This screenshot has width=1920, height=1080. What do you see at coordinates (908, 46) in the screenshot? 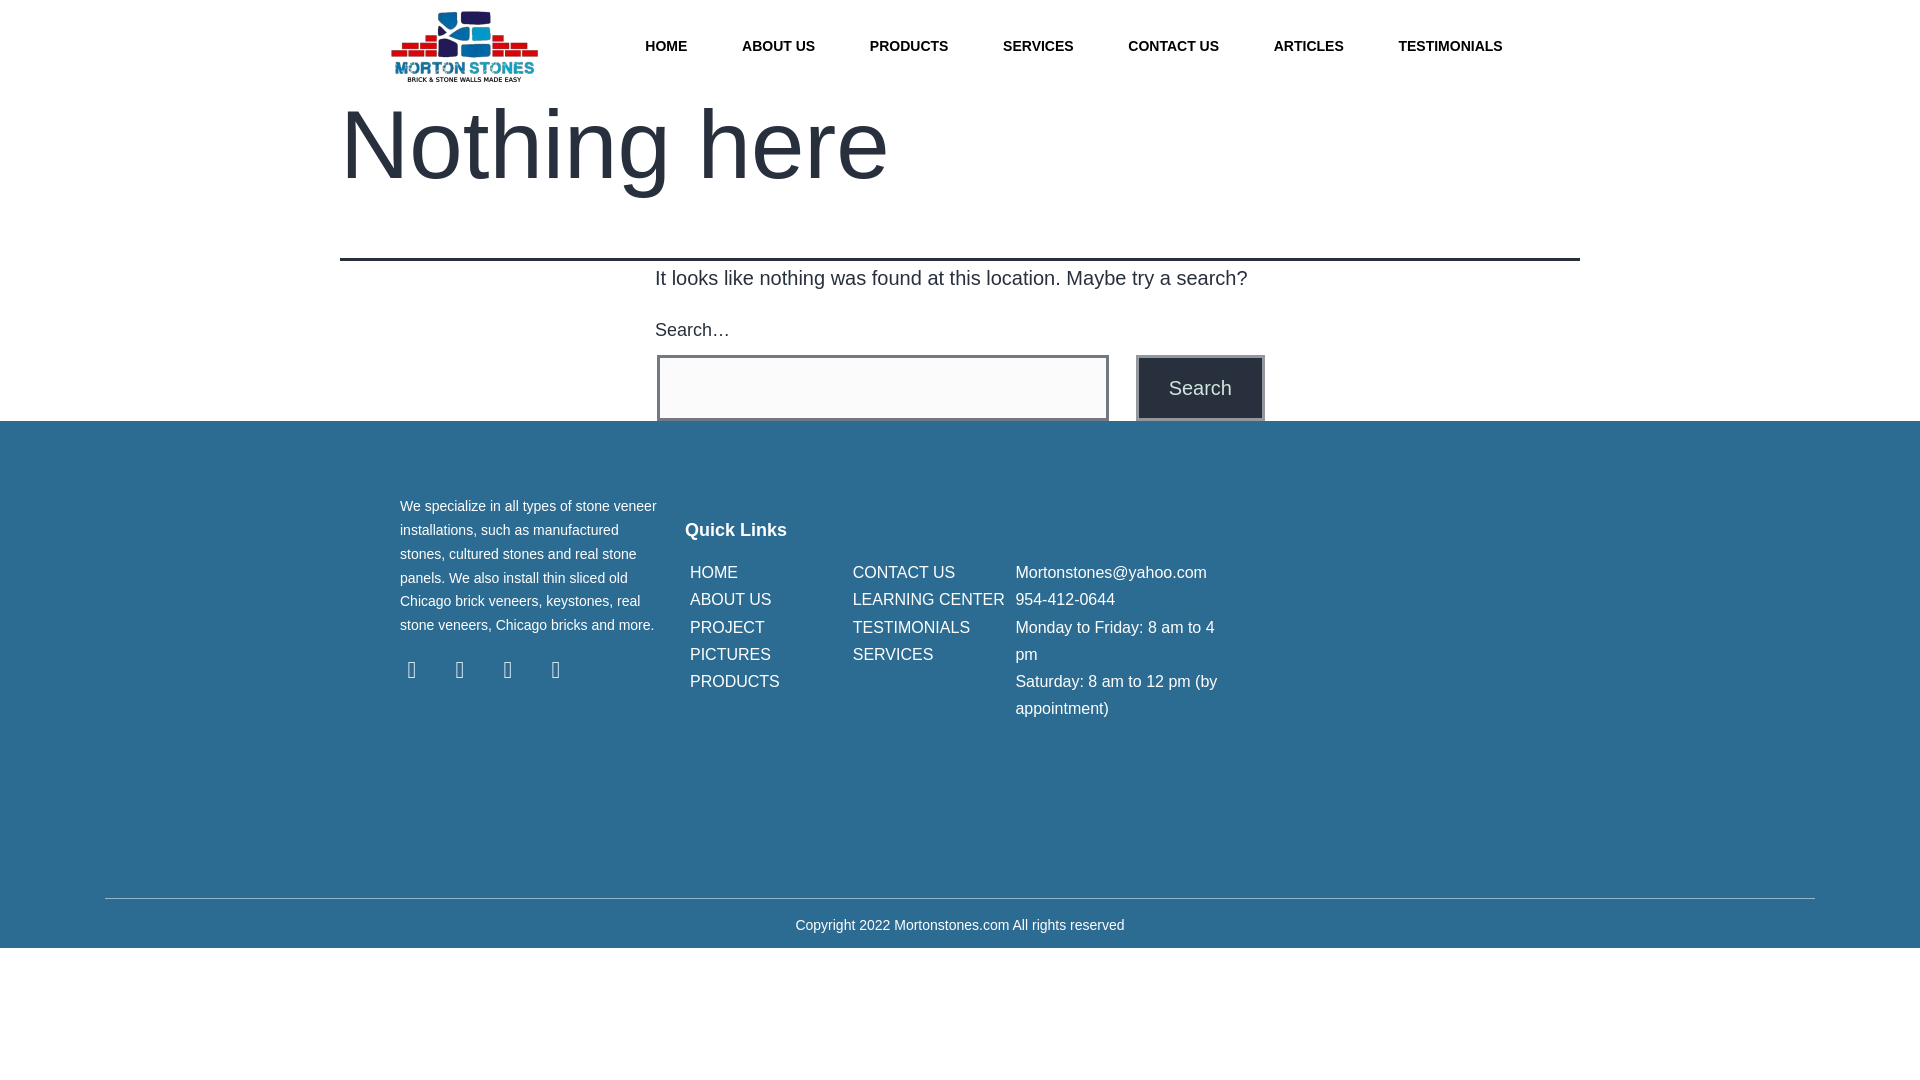
I see `PRODUCTS` at bounding box center [908, 46].